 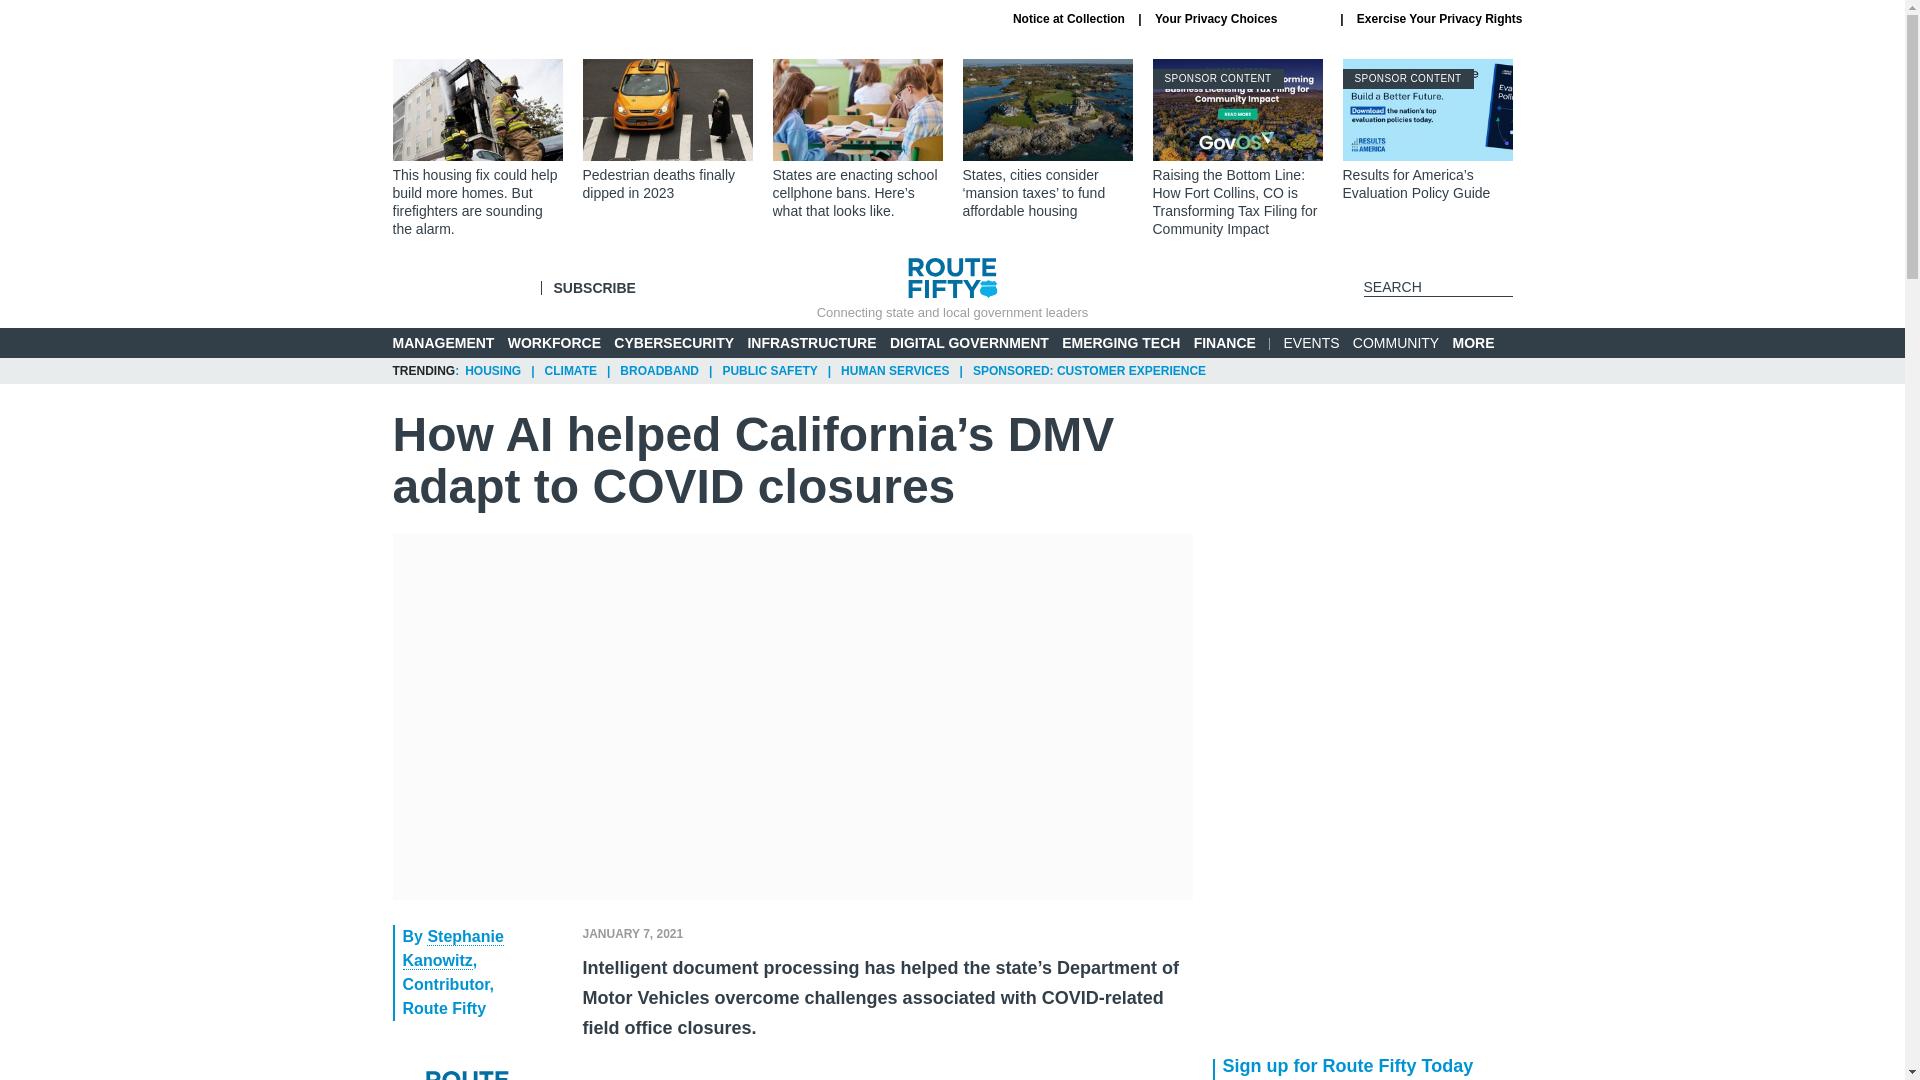 What do you see at coordinates (674, 342) in the screenshot?
I see `CYBERSECURITY` at bounding box center [674, 342].